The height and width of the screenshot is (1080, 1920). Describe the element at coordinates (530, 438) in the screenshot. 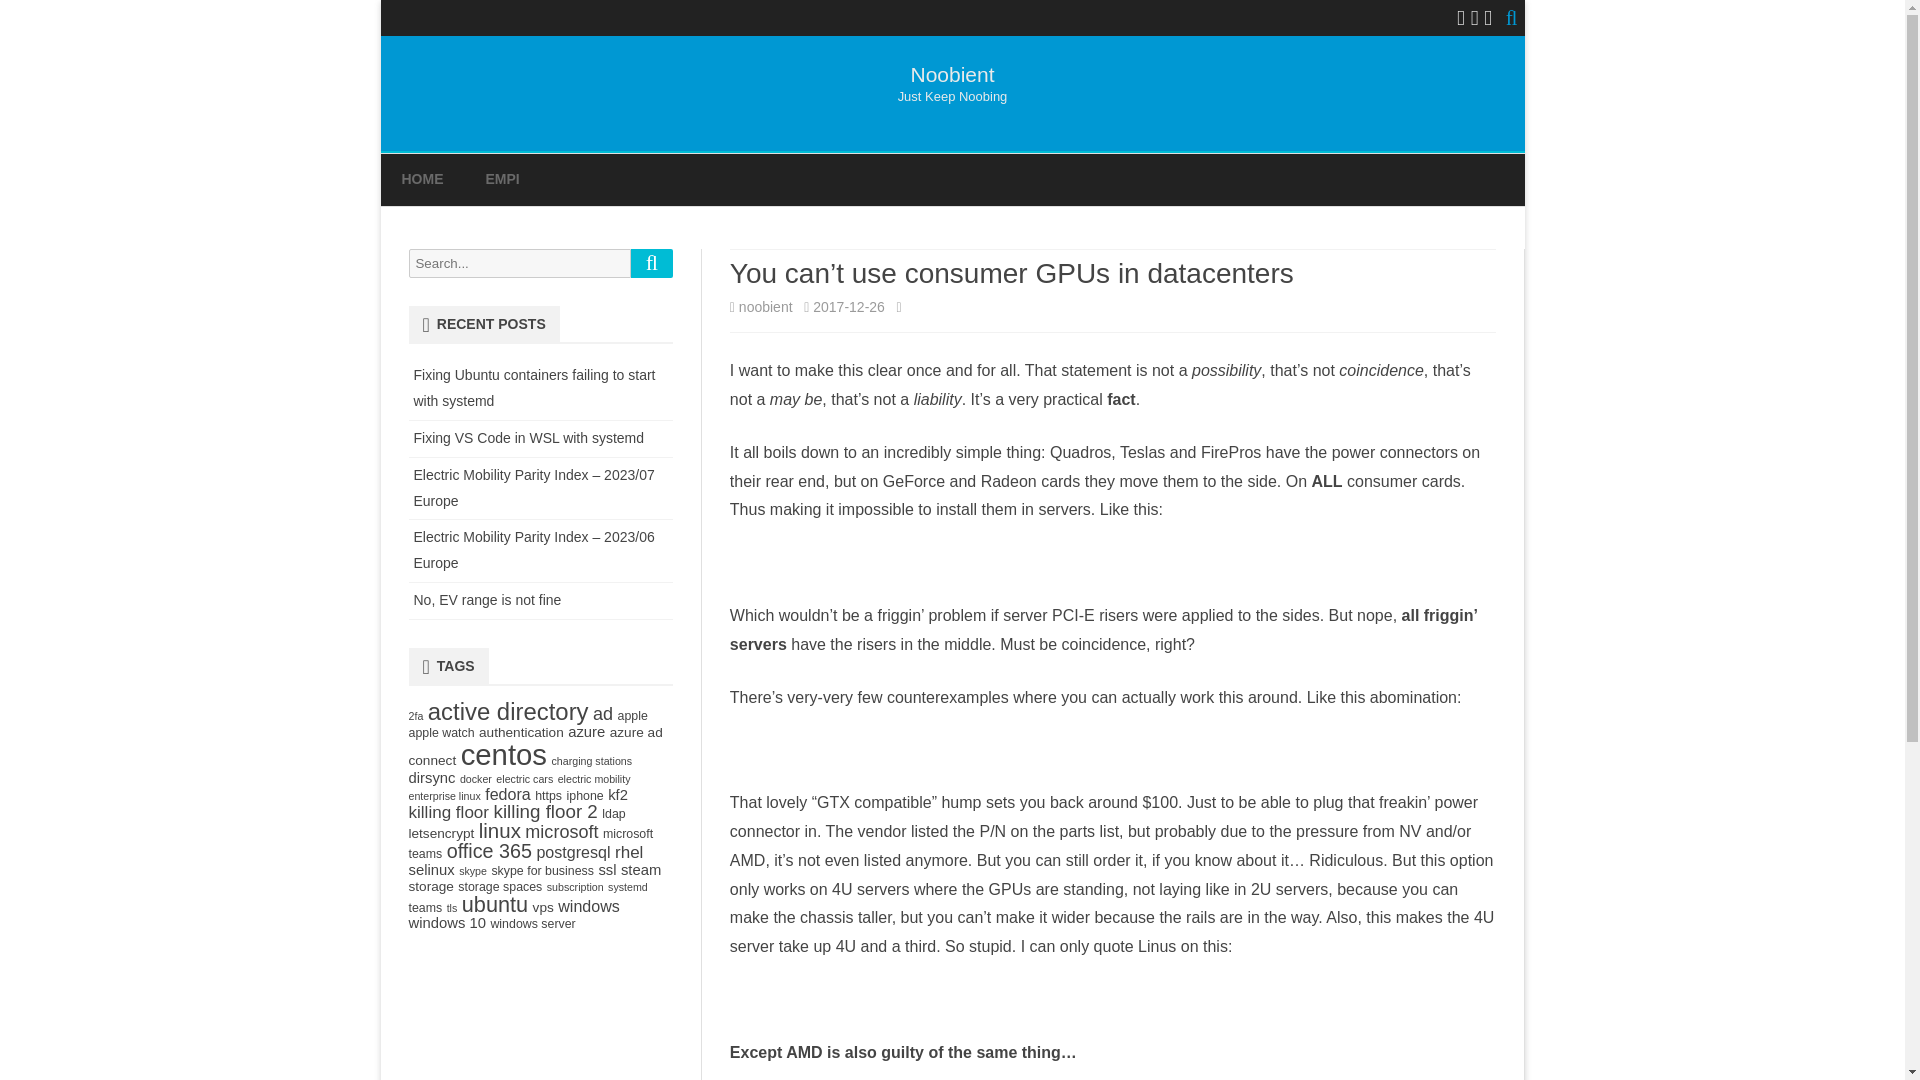

I see `Fixing VS Code in WSL with systemd` at that location.